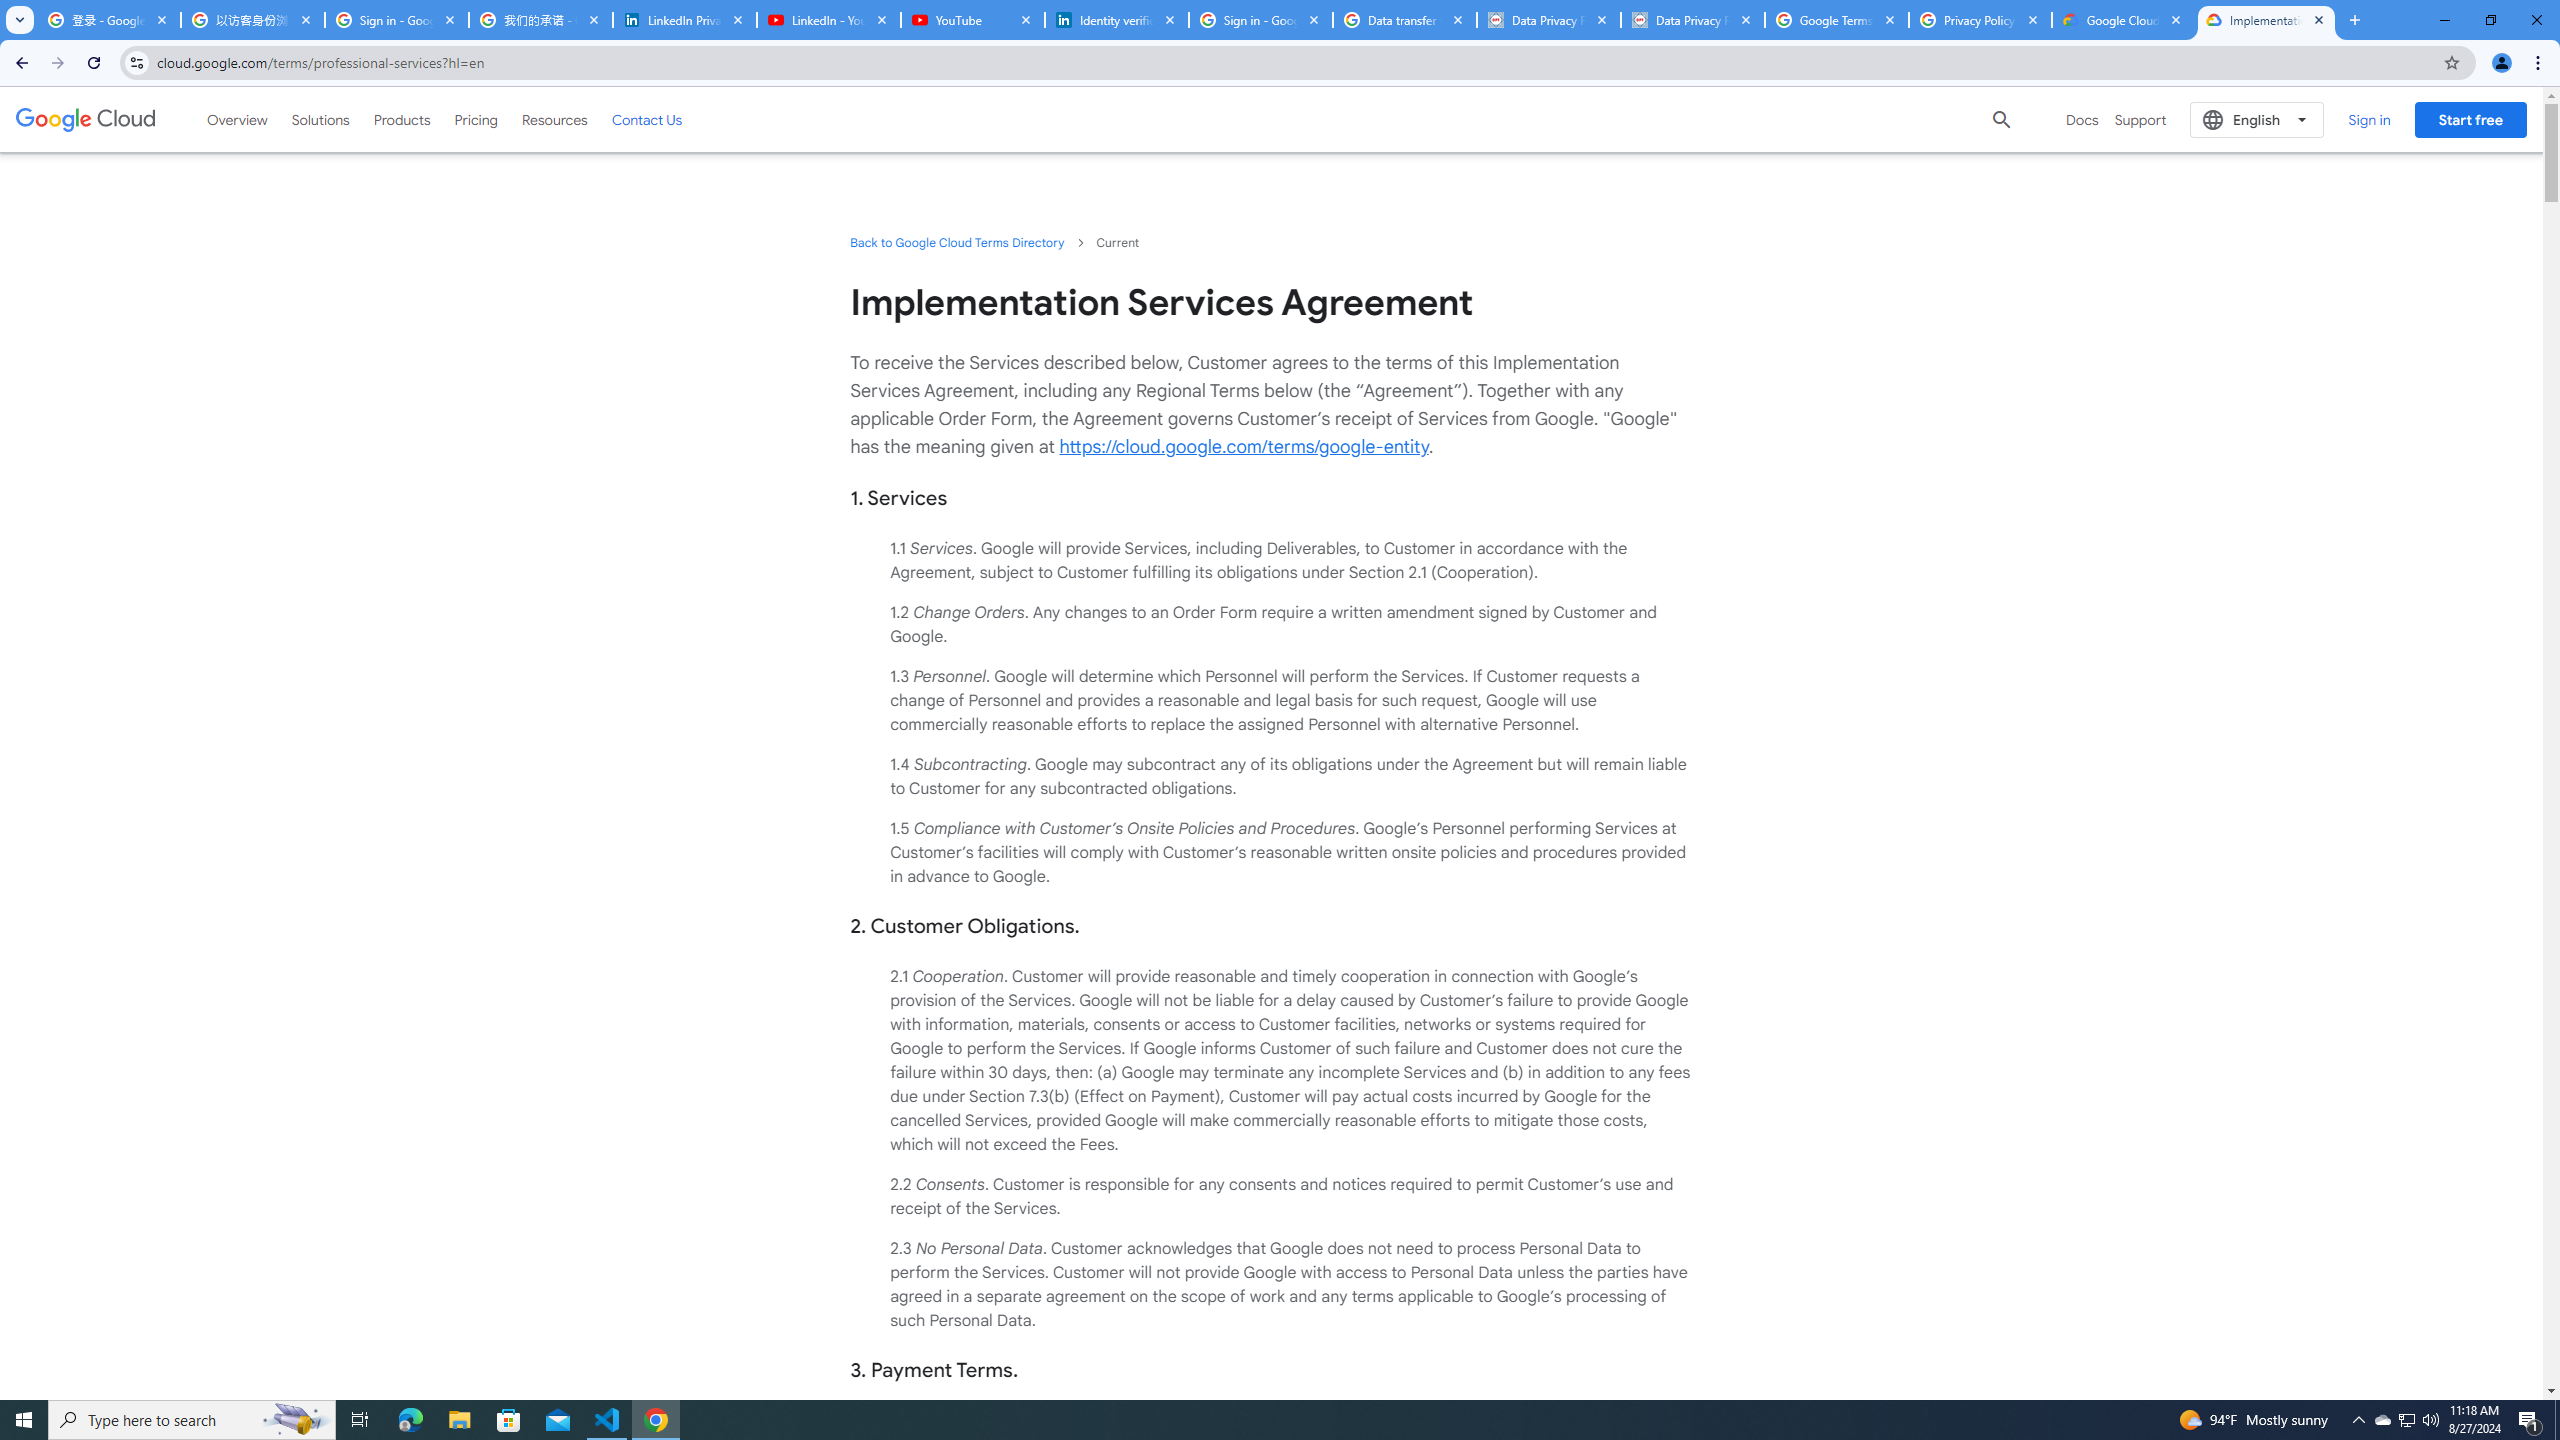  I want to click on Sign in - Google Accounts, so click(1260, 20).